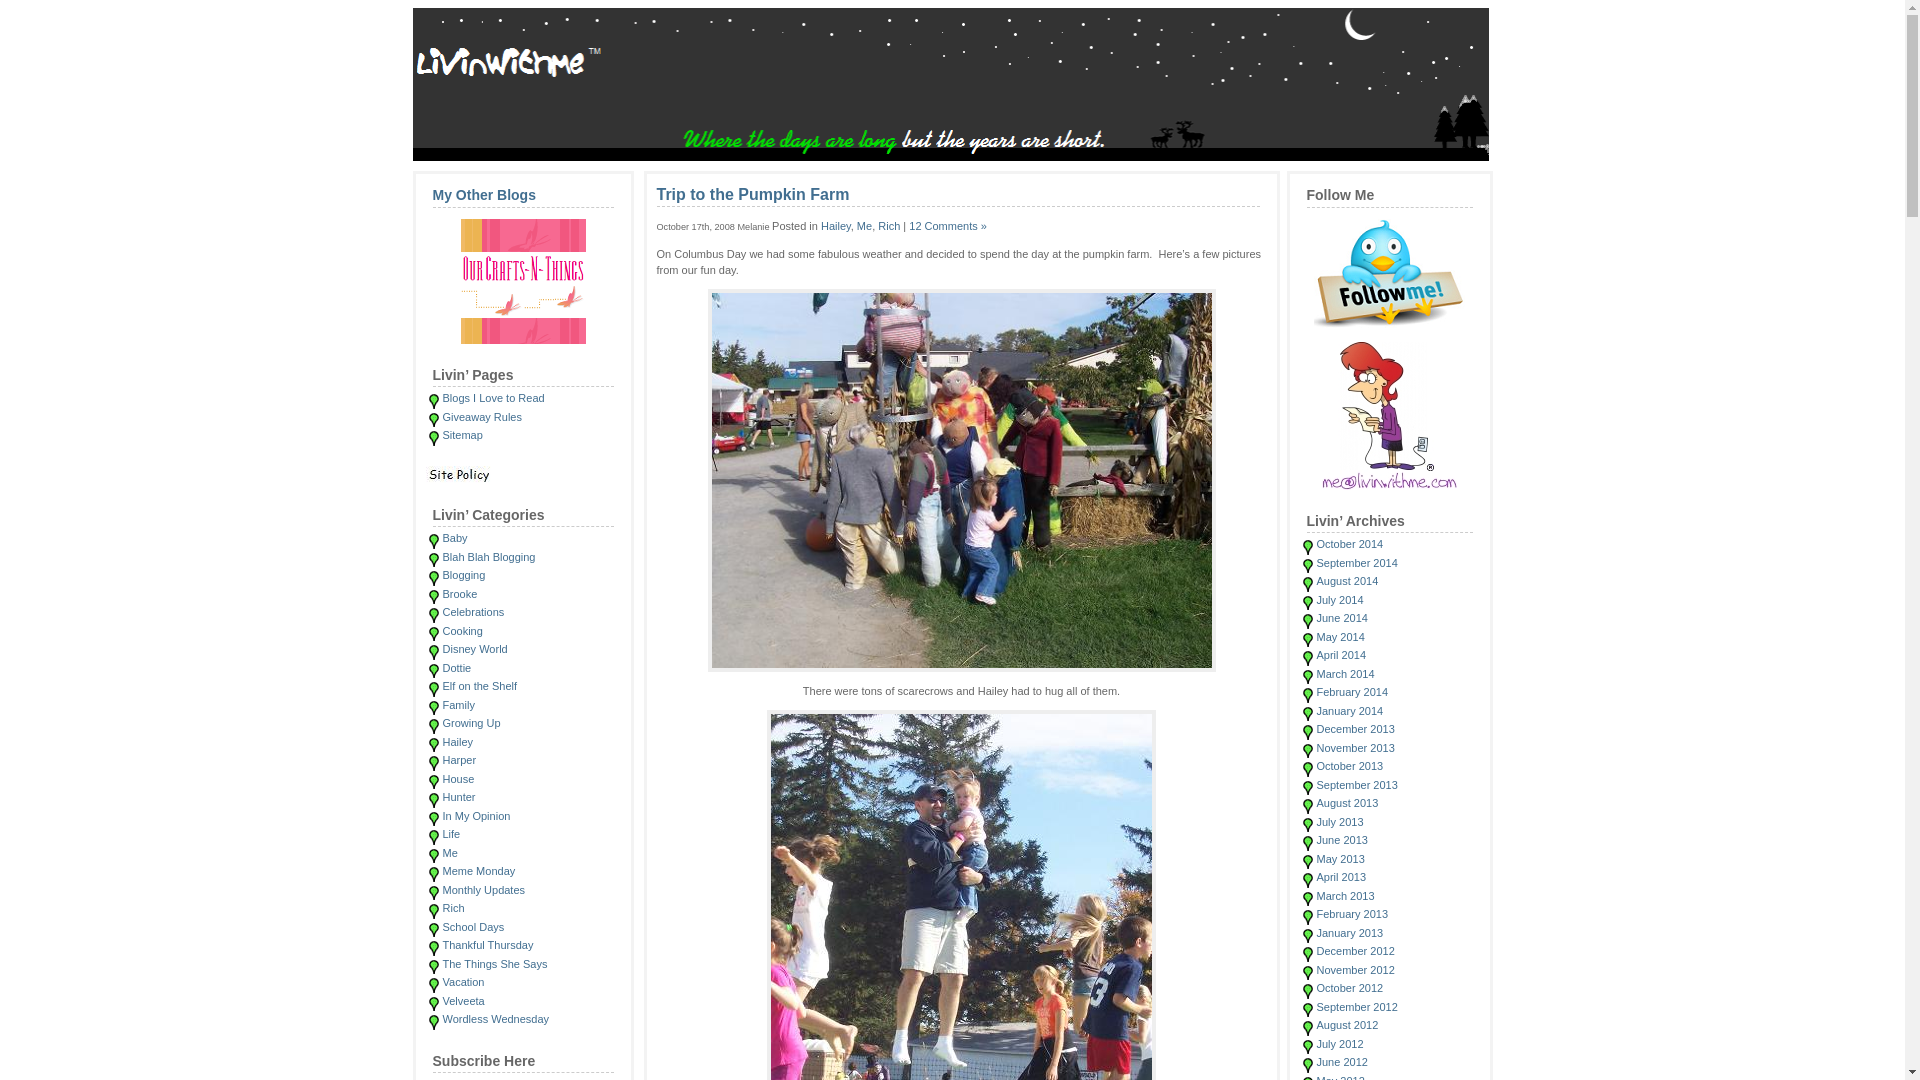  I want to click on The Things She Says, so click(494, 963).